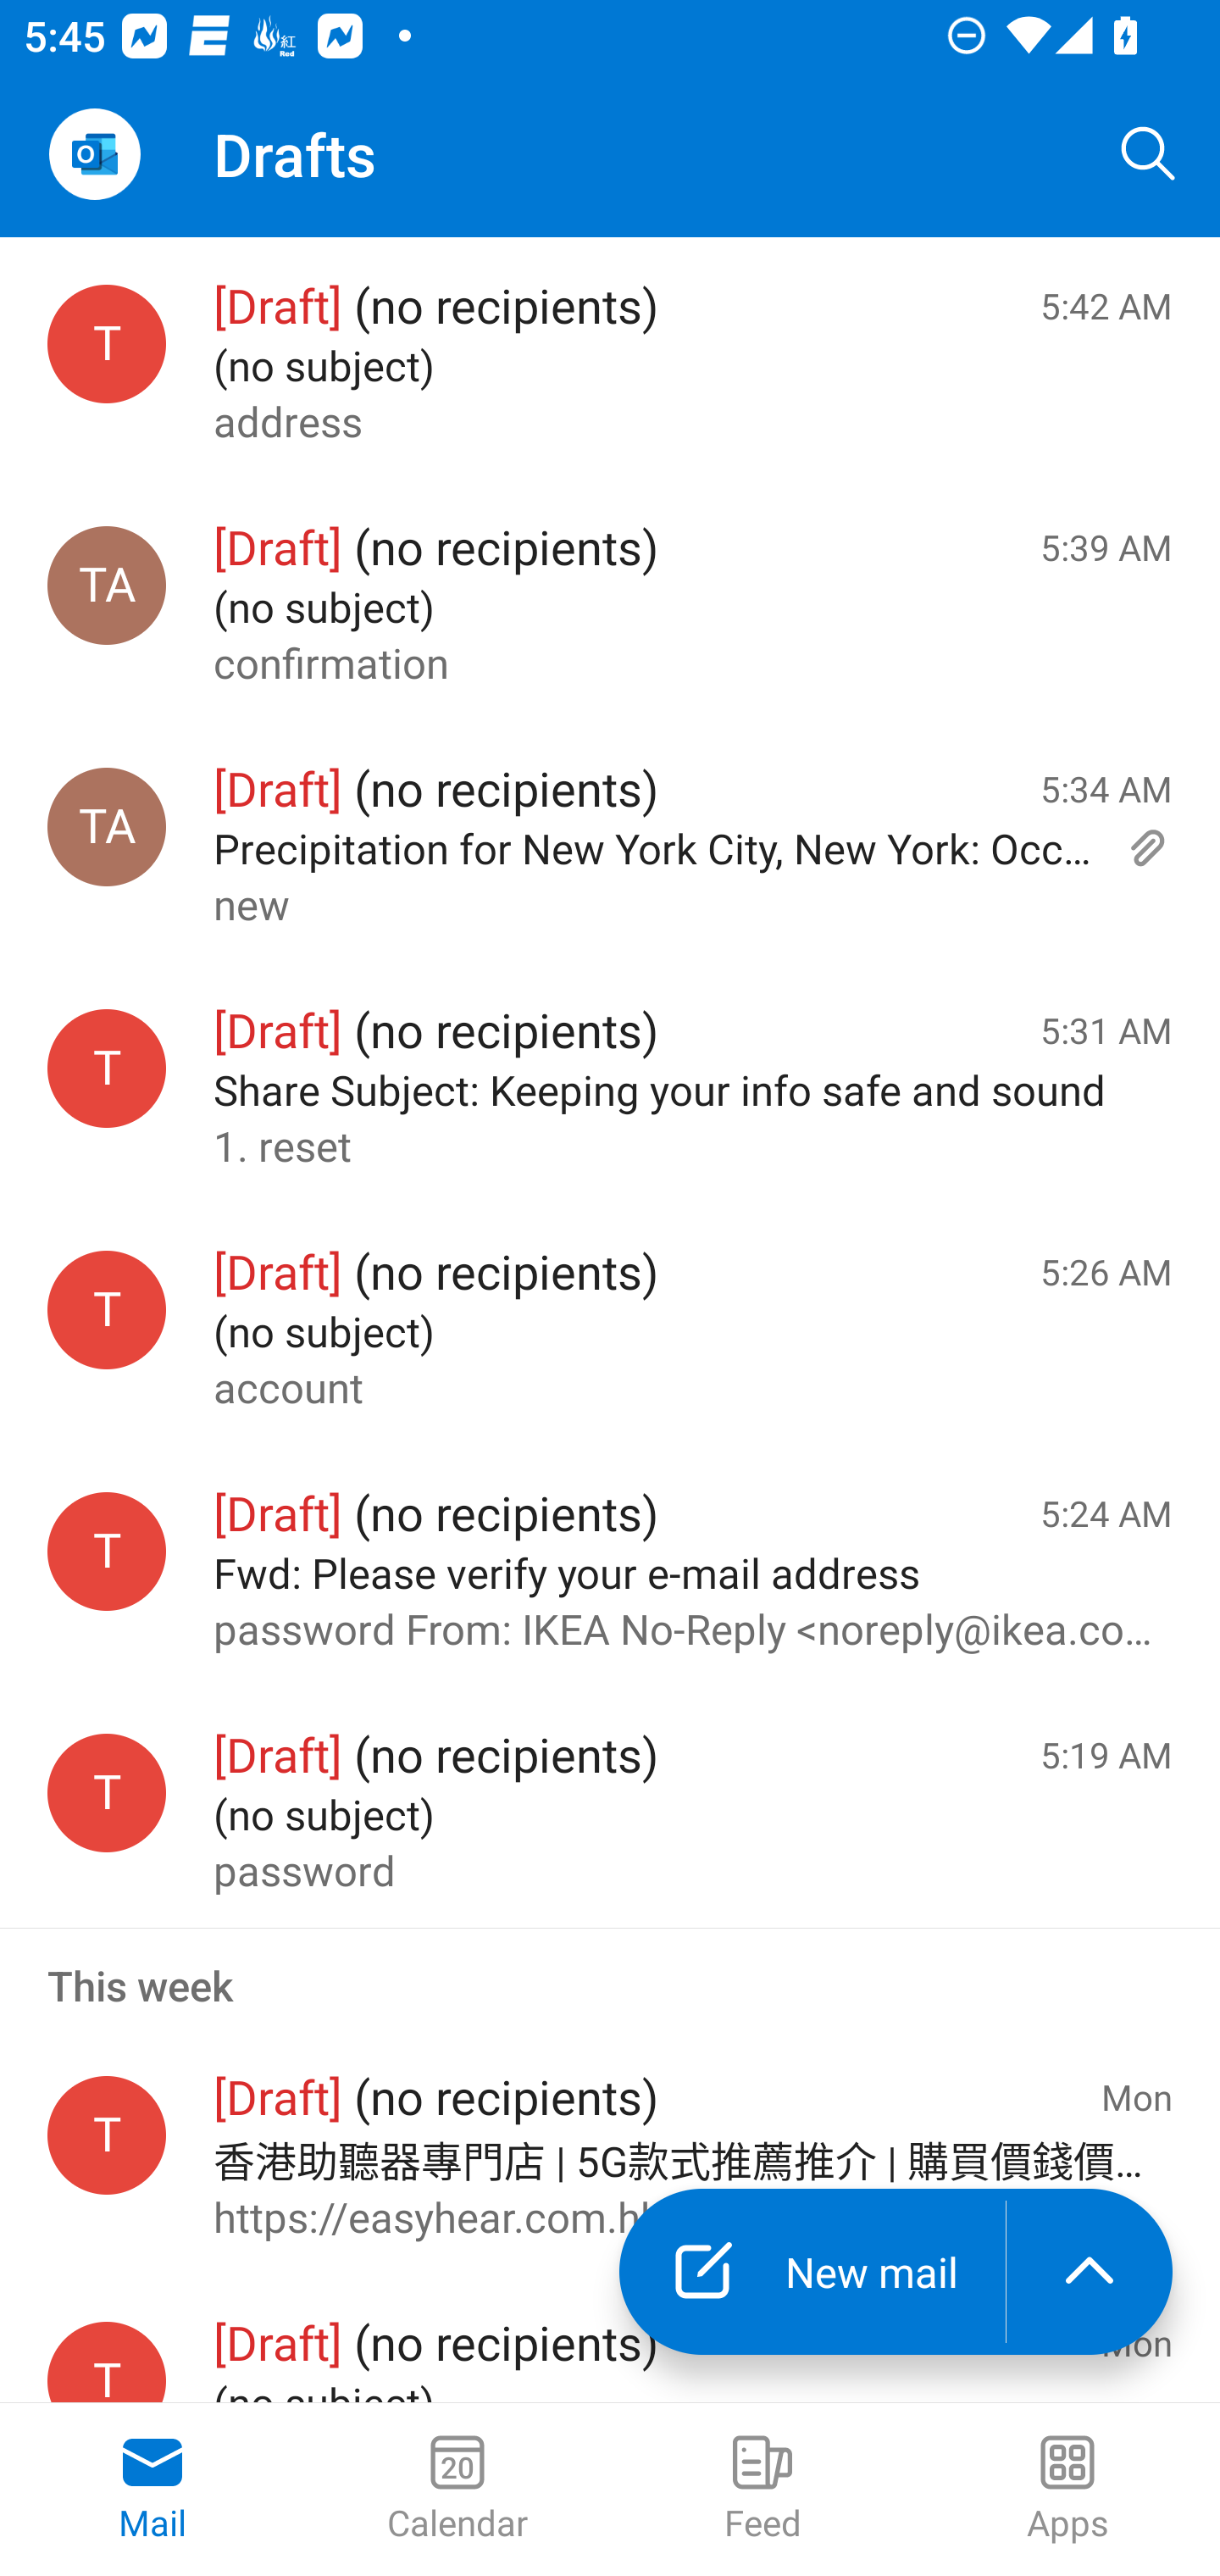 The height and width of the screenshot is (2576, 1220). I want to click on Close Navigation Drawer, so click(94, 154).